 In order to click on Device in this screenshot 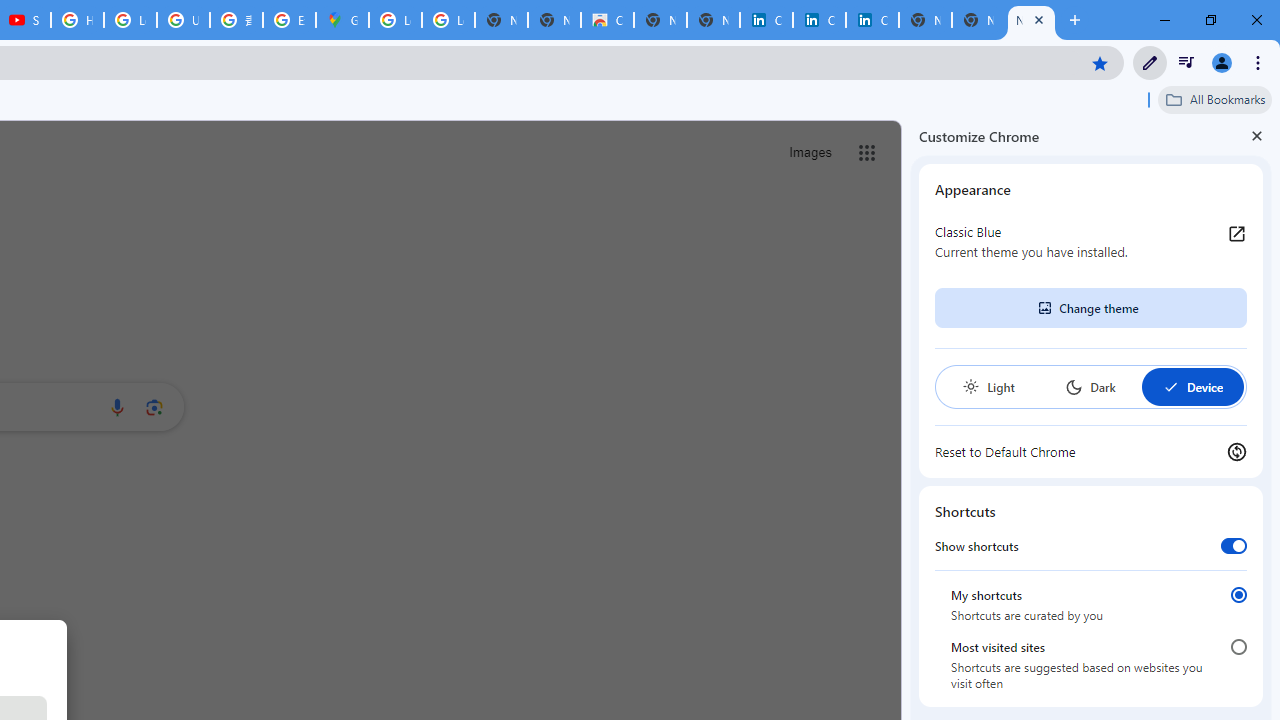, I will do `click(1192, 386)`.